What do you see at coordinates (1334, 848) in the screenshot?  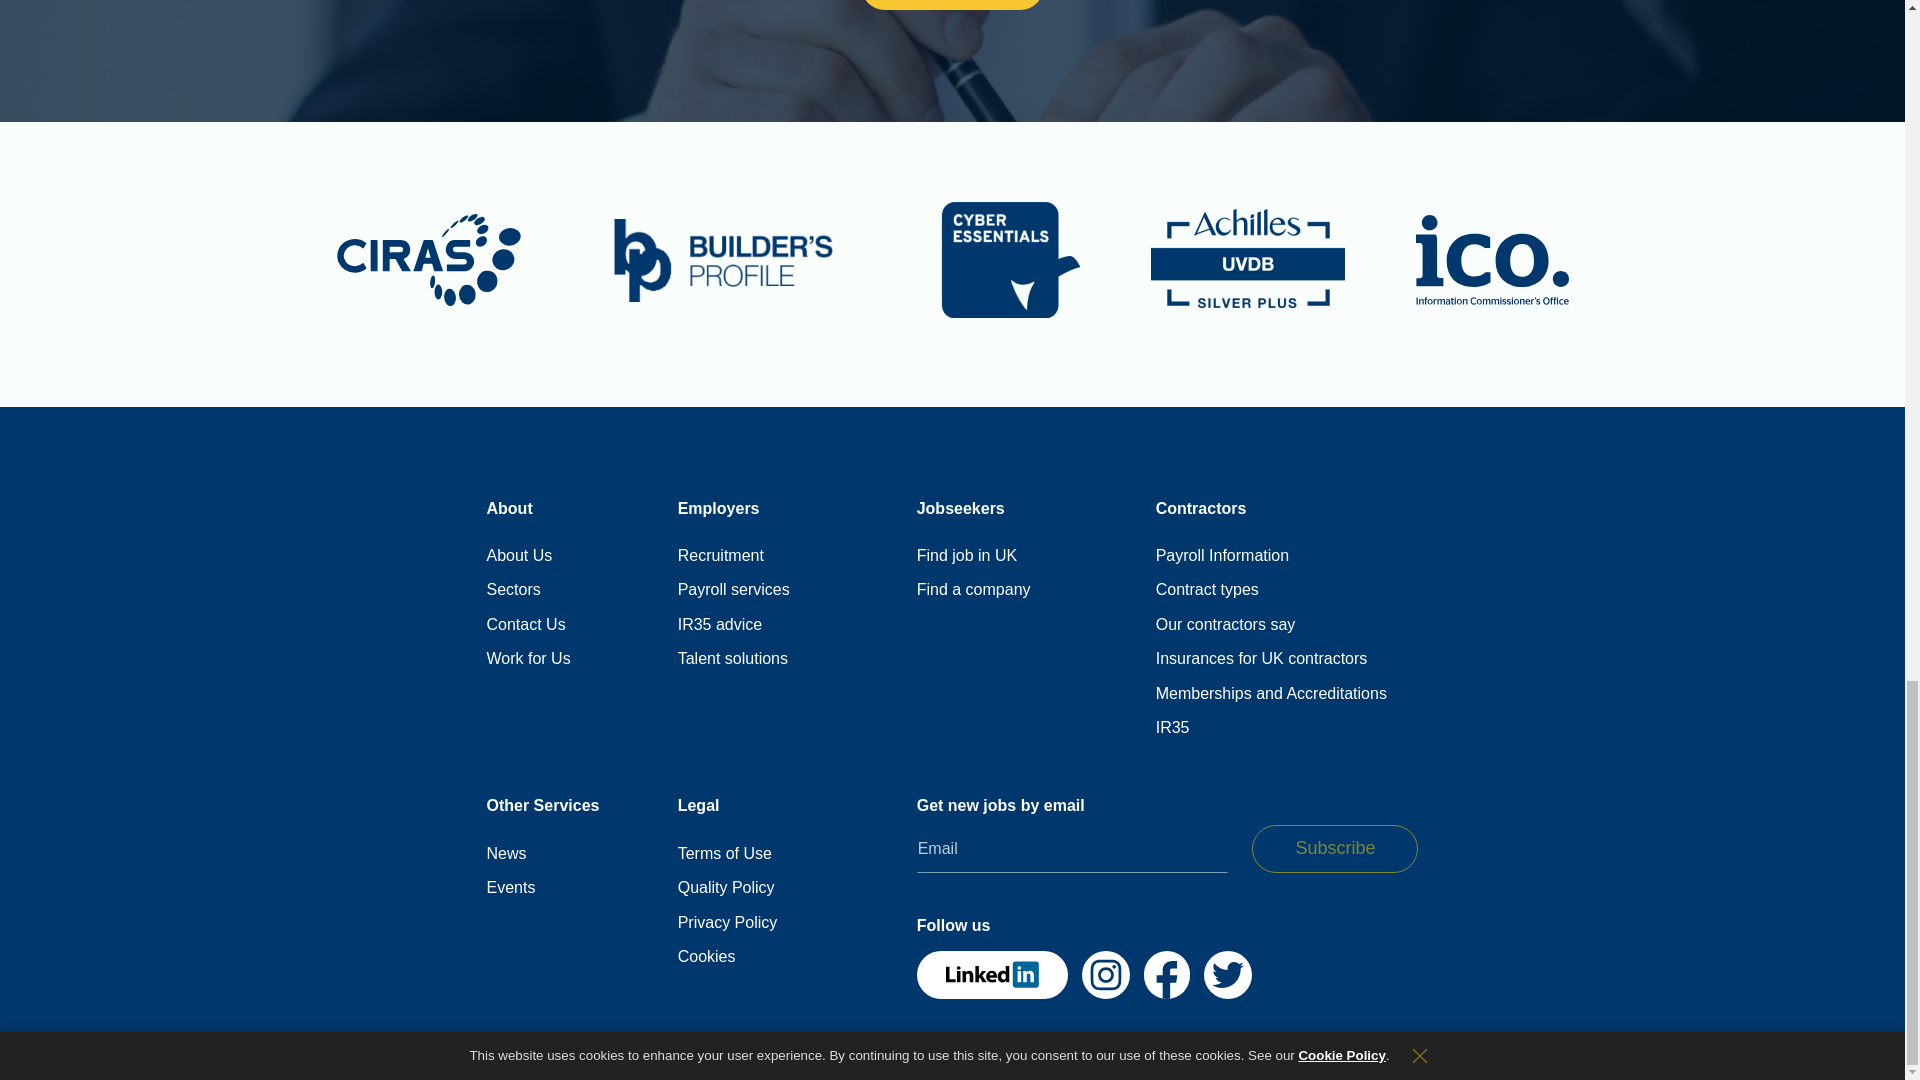 I see `Subscribe` at bounding box center [1334, 848].